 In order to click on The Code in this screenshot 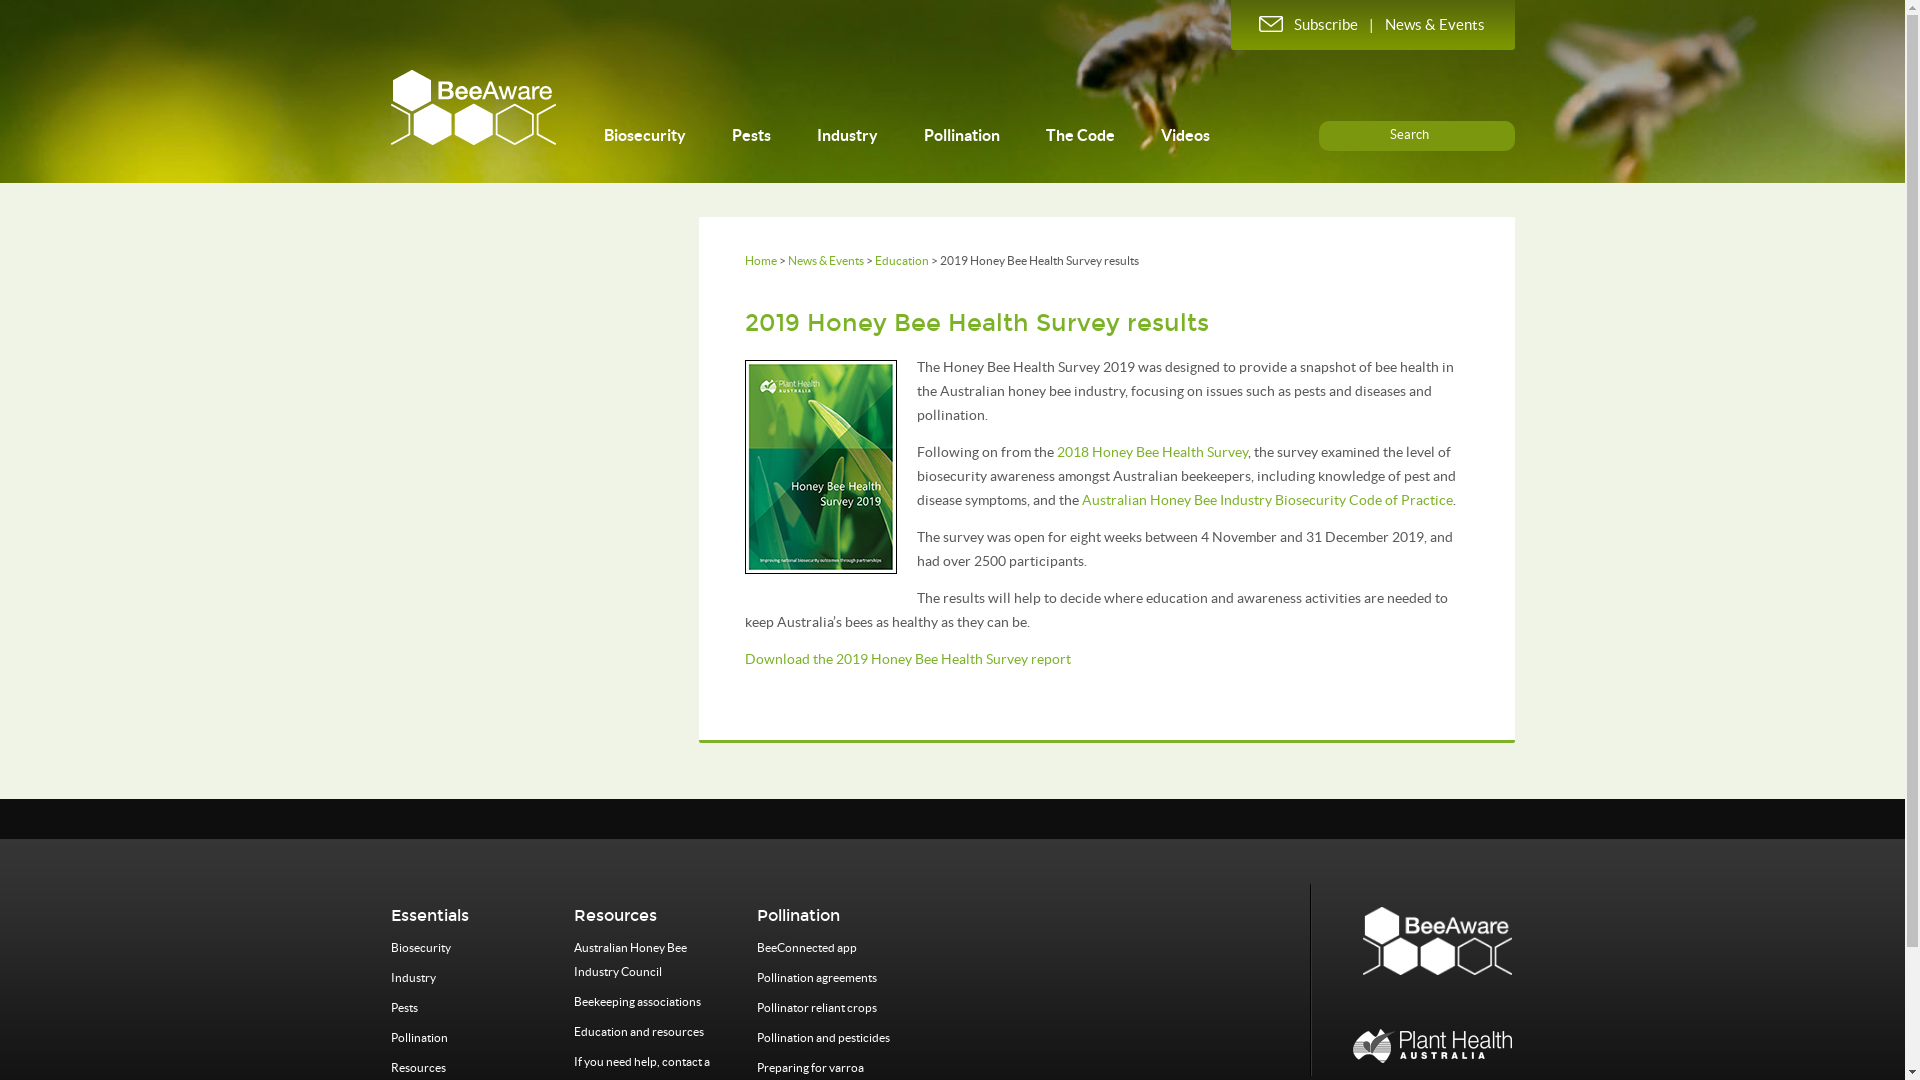, I will do `click(1080, 135)`.